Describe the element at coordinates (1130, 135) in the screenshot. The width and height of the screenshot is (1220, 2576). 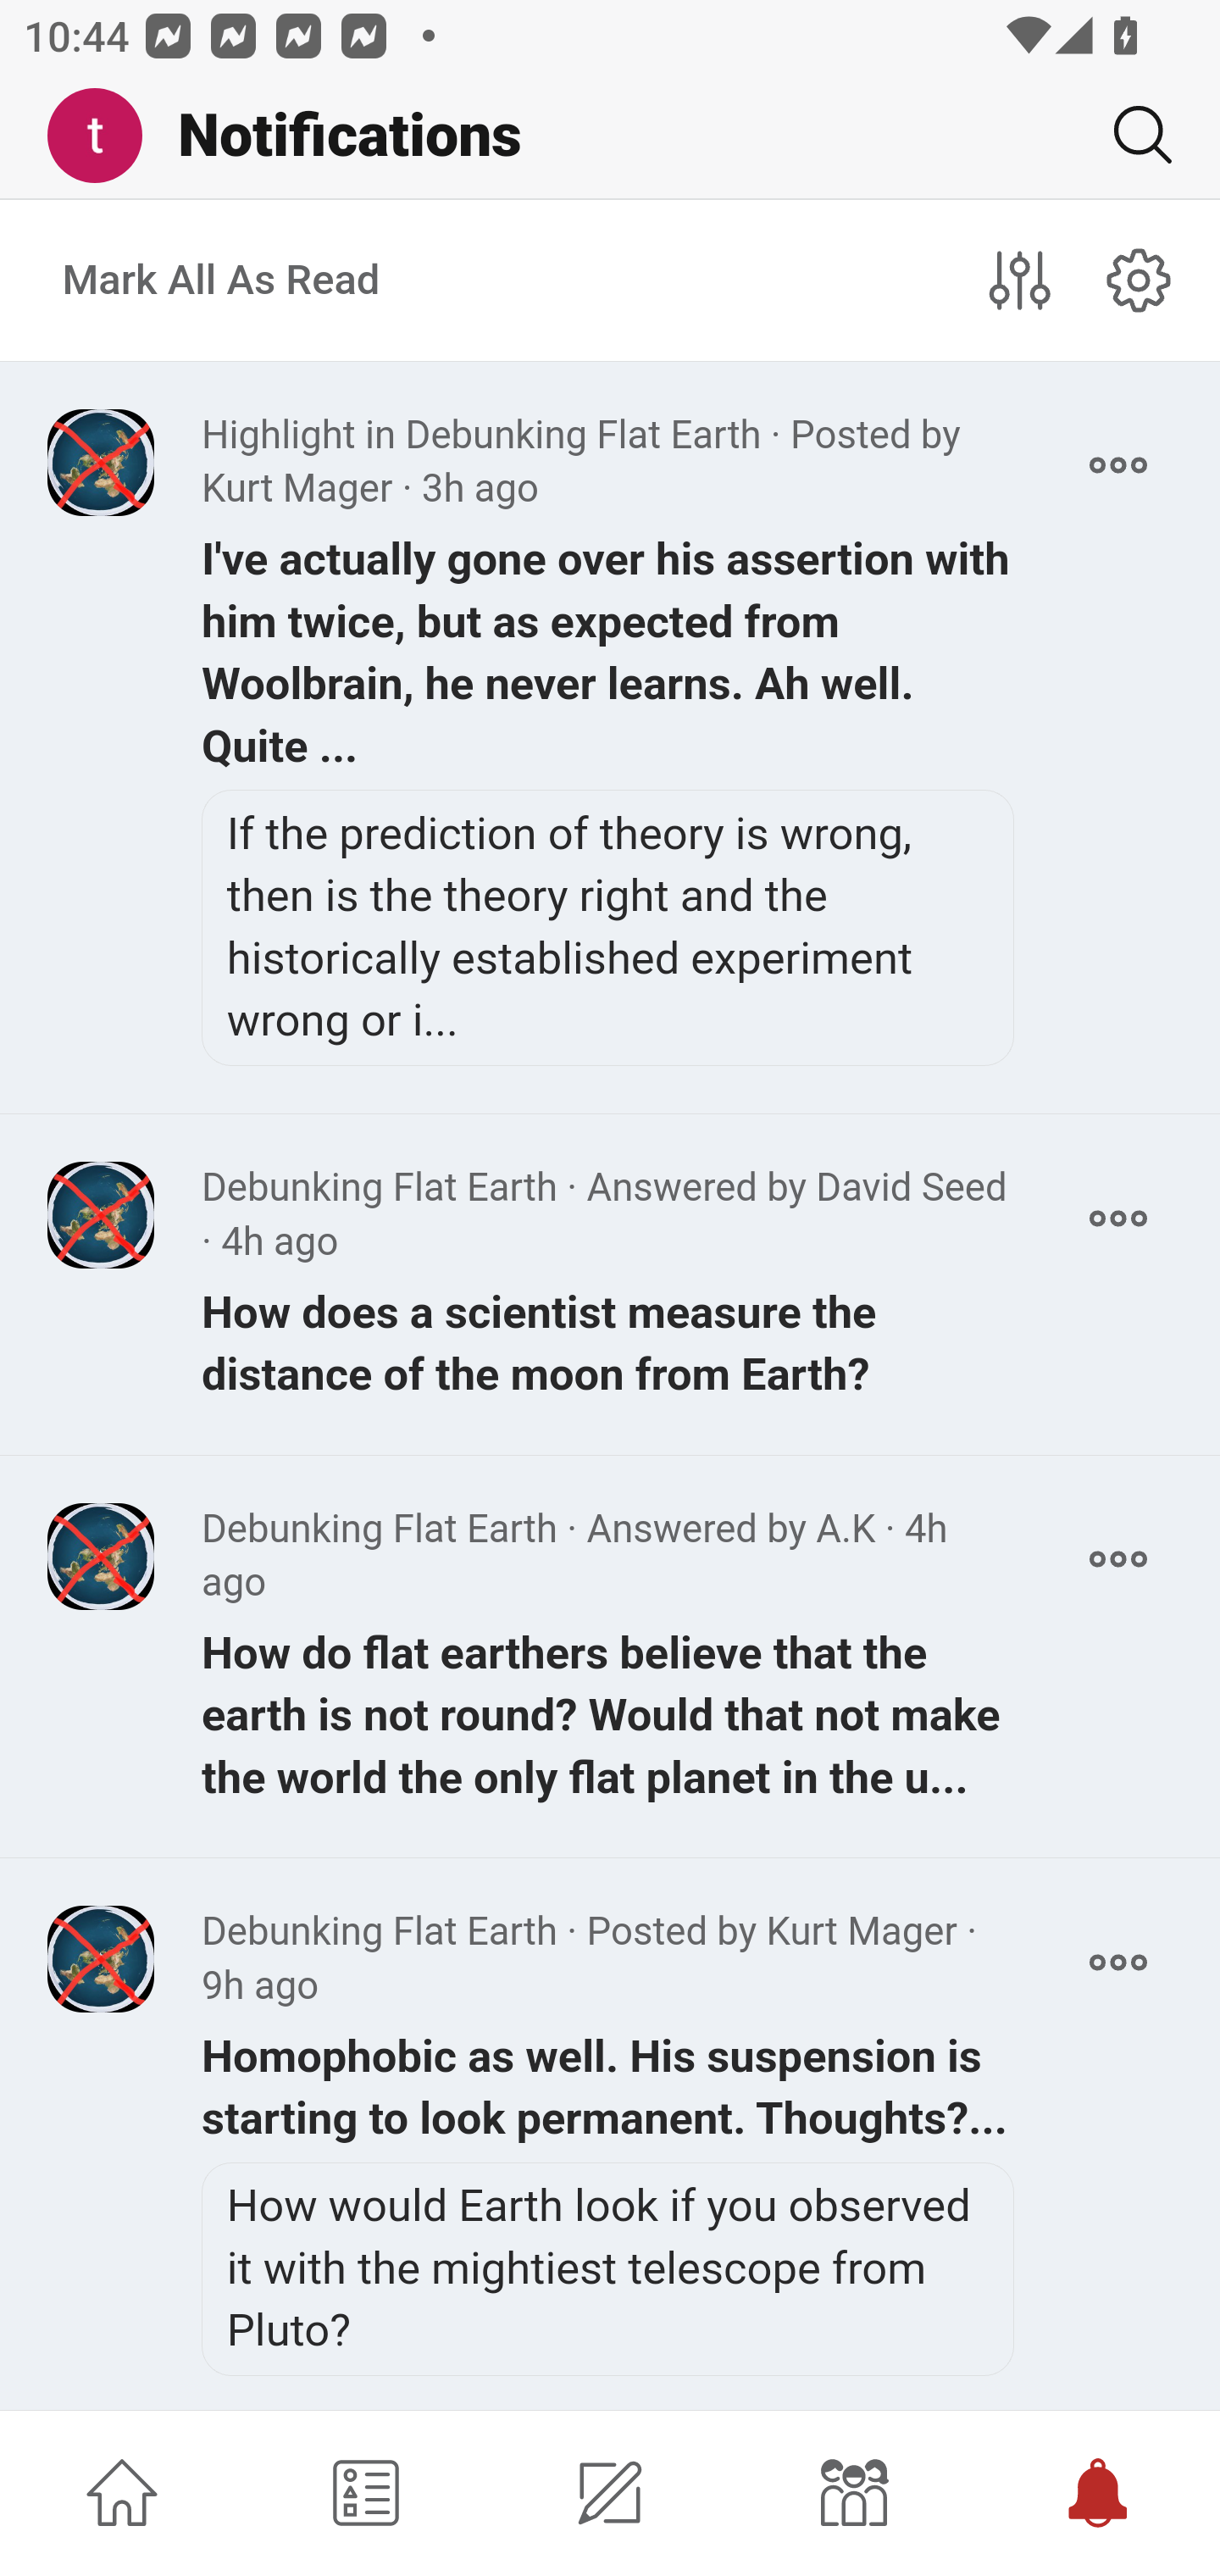
I see `Search` at that location.